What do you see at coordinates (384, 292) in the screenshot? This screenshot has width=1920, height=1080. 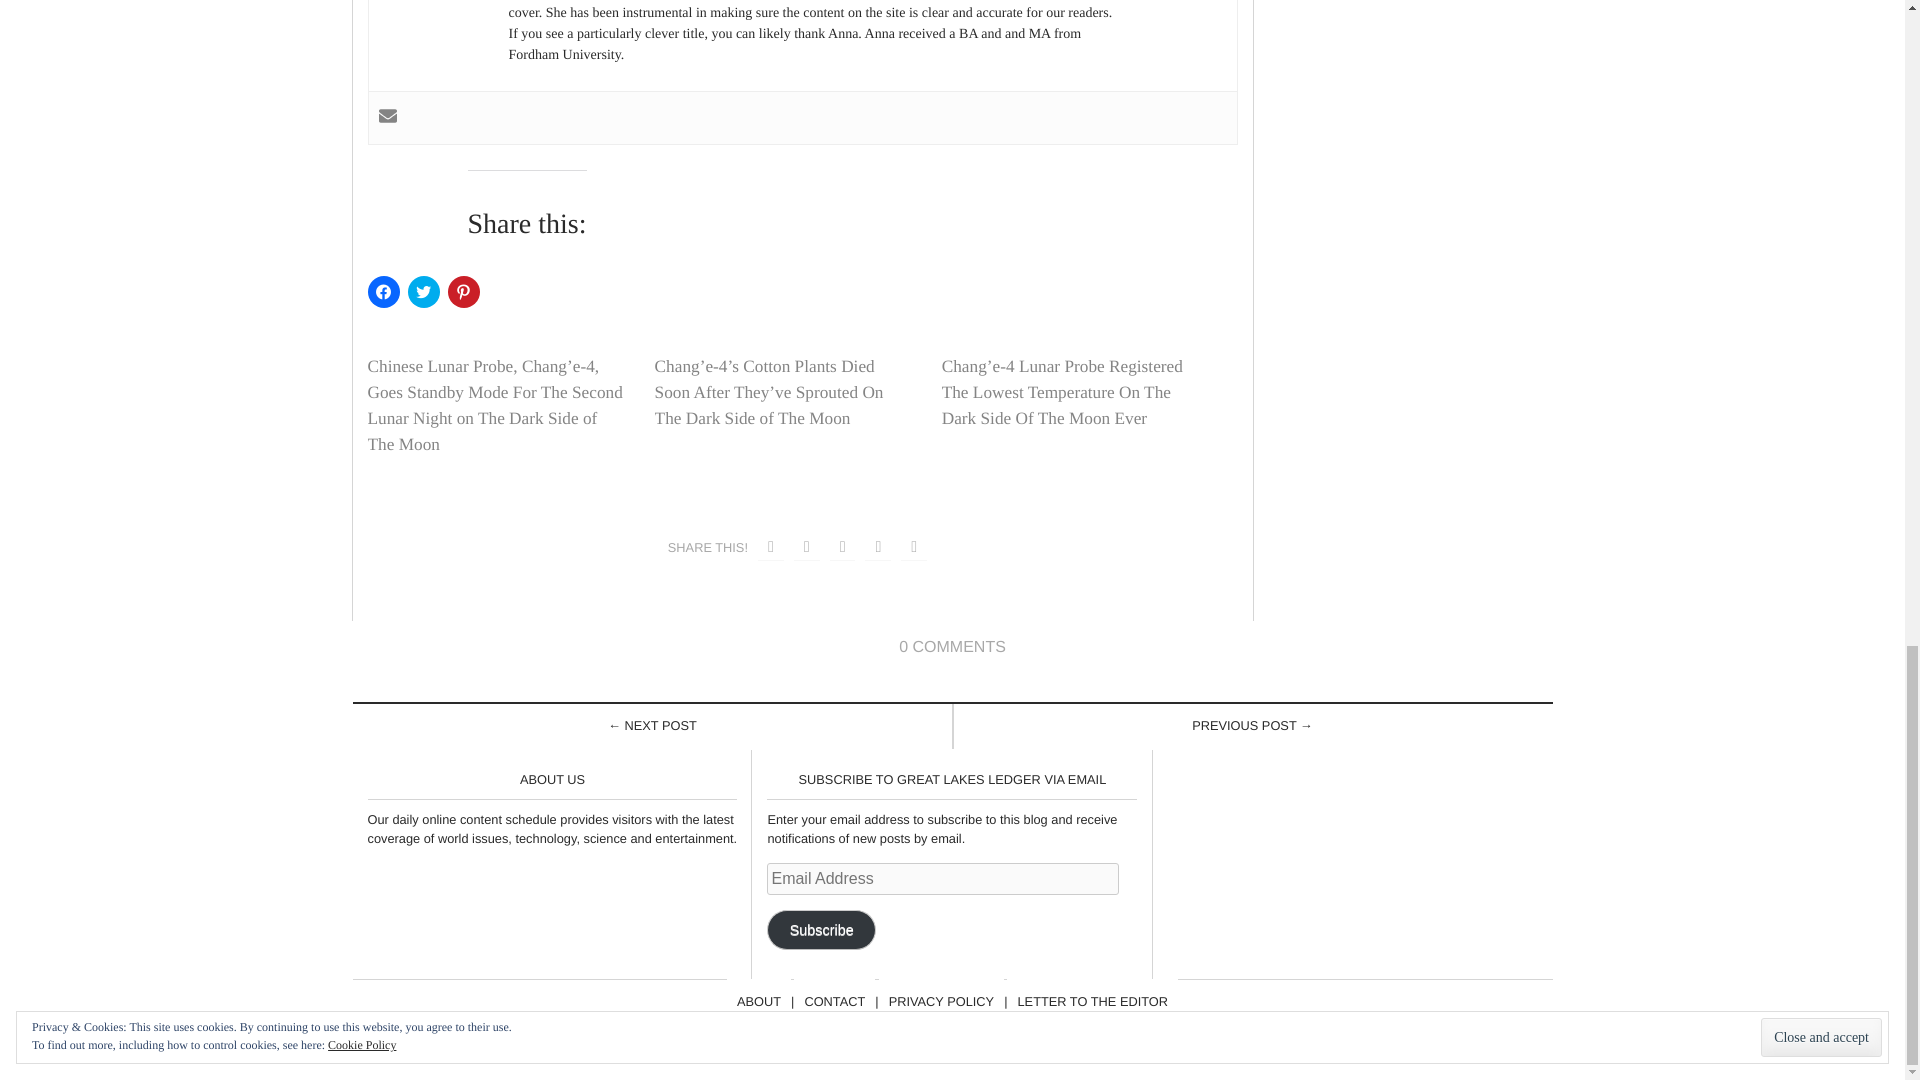 I see `Click to share on Facebook` at bounding box center [384, 292].